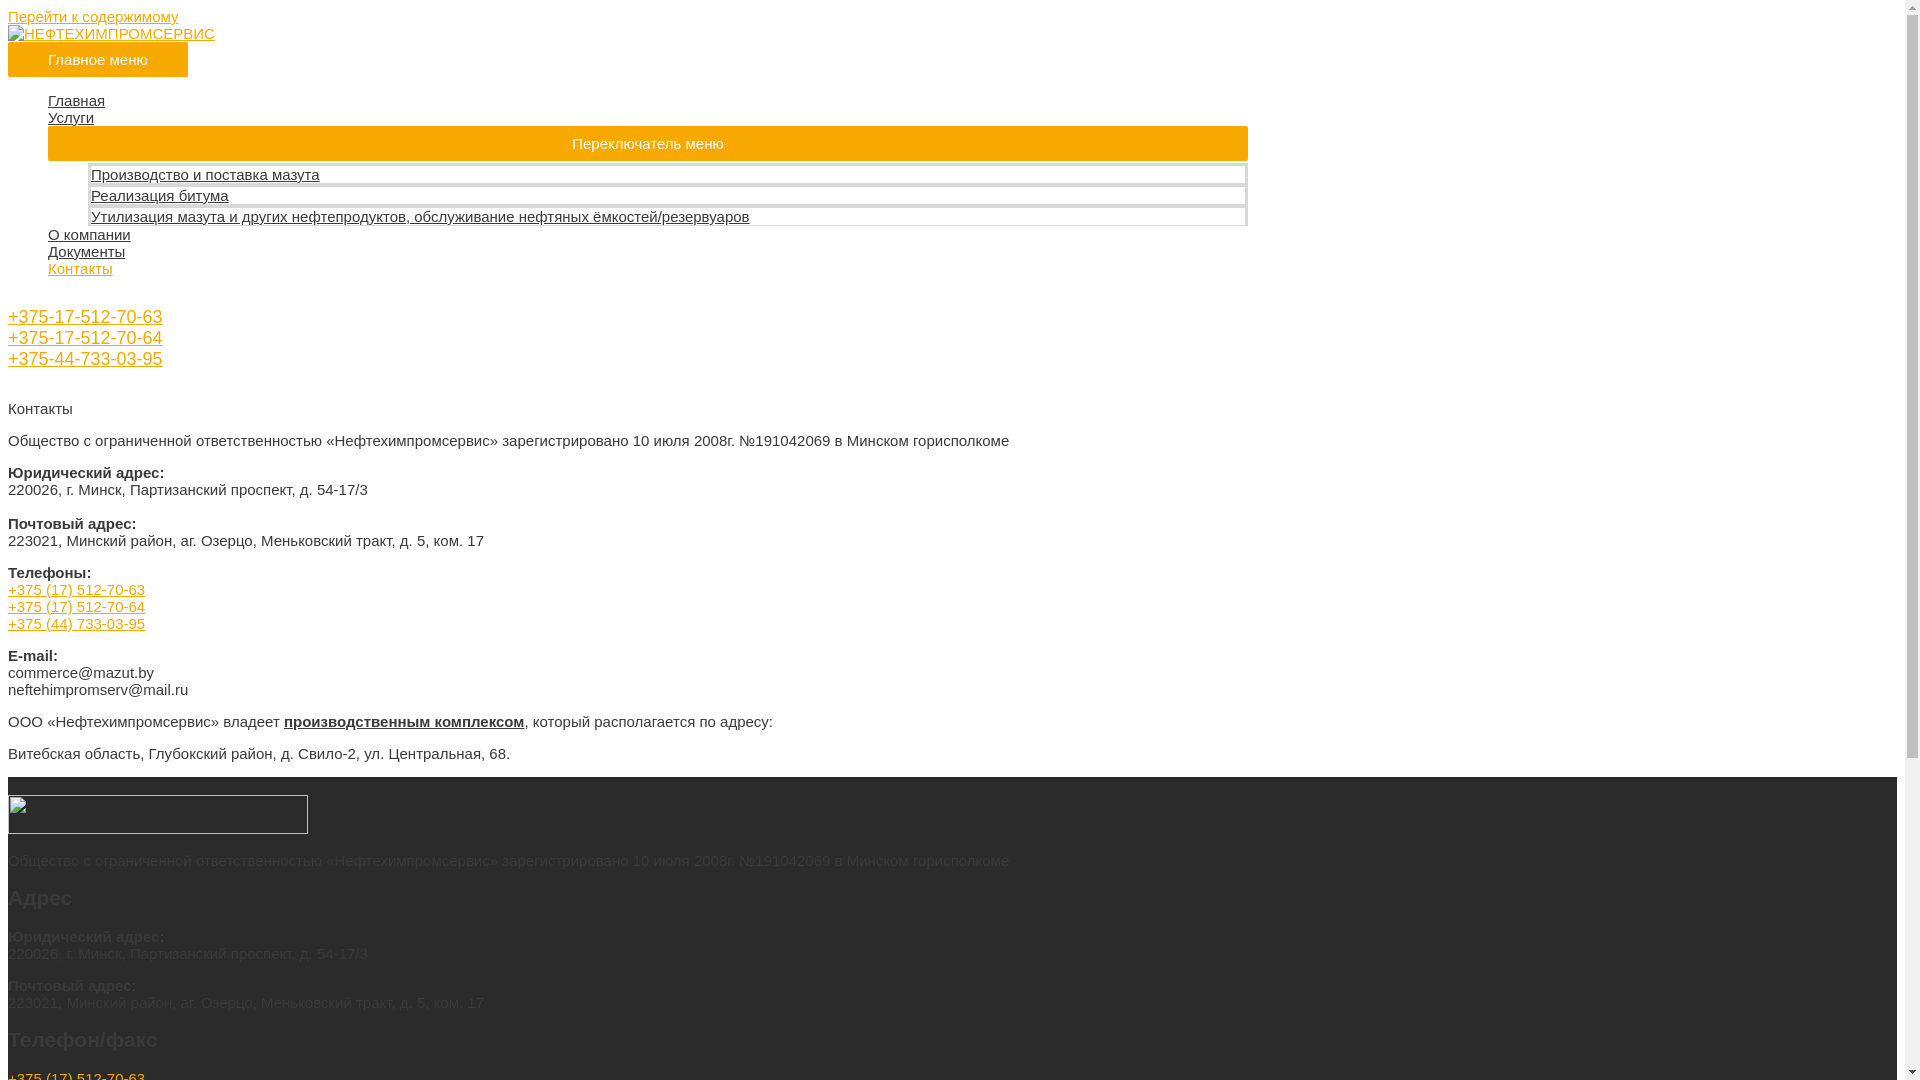 Image resolution: width=1920 pixels, height=1080 pixels. Describe the element at coordinates (76, 606) in the screenshot. I see `+375 (17) 512-70-64` at that location.